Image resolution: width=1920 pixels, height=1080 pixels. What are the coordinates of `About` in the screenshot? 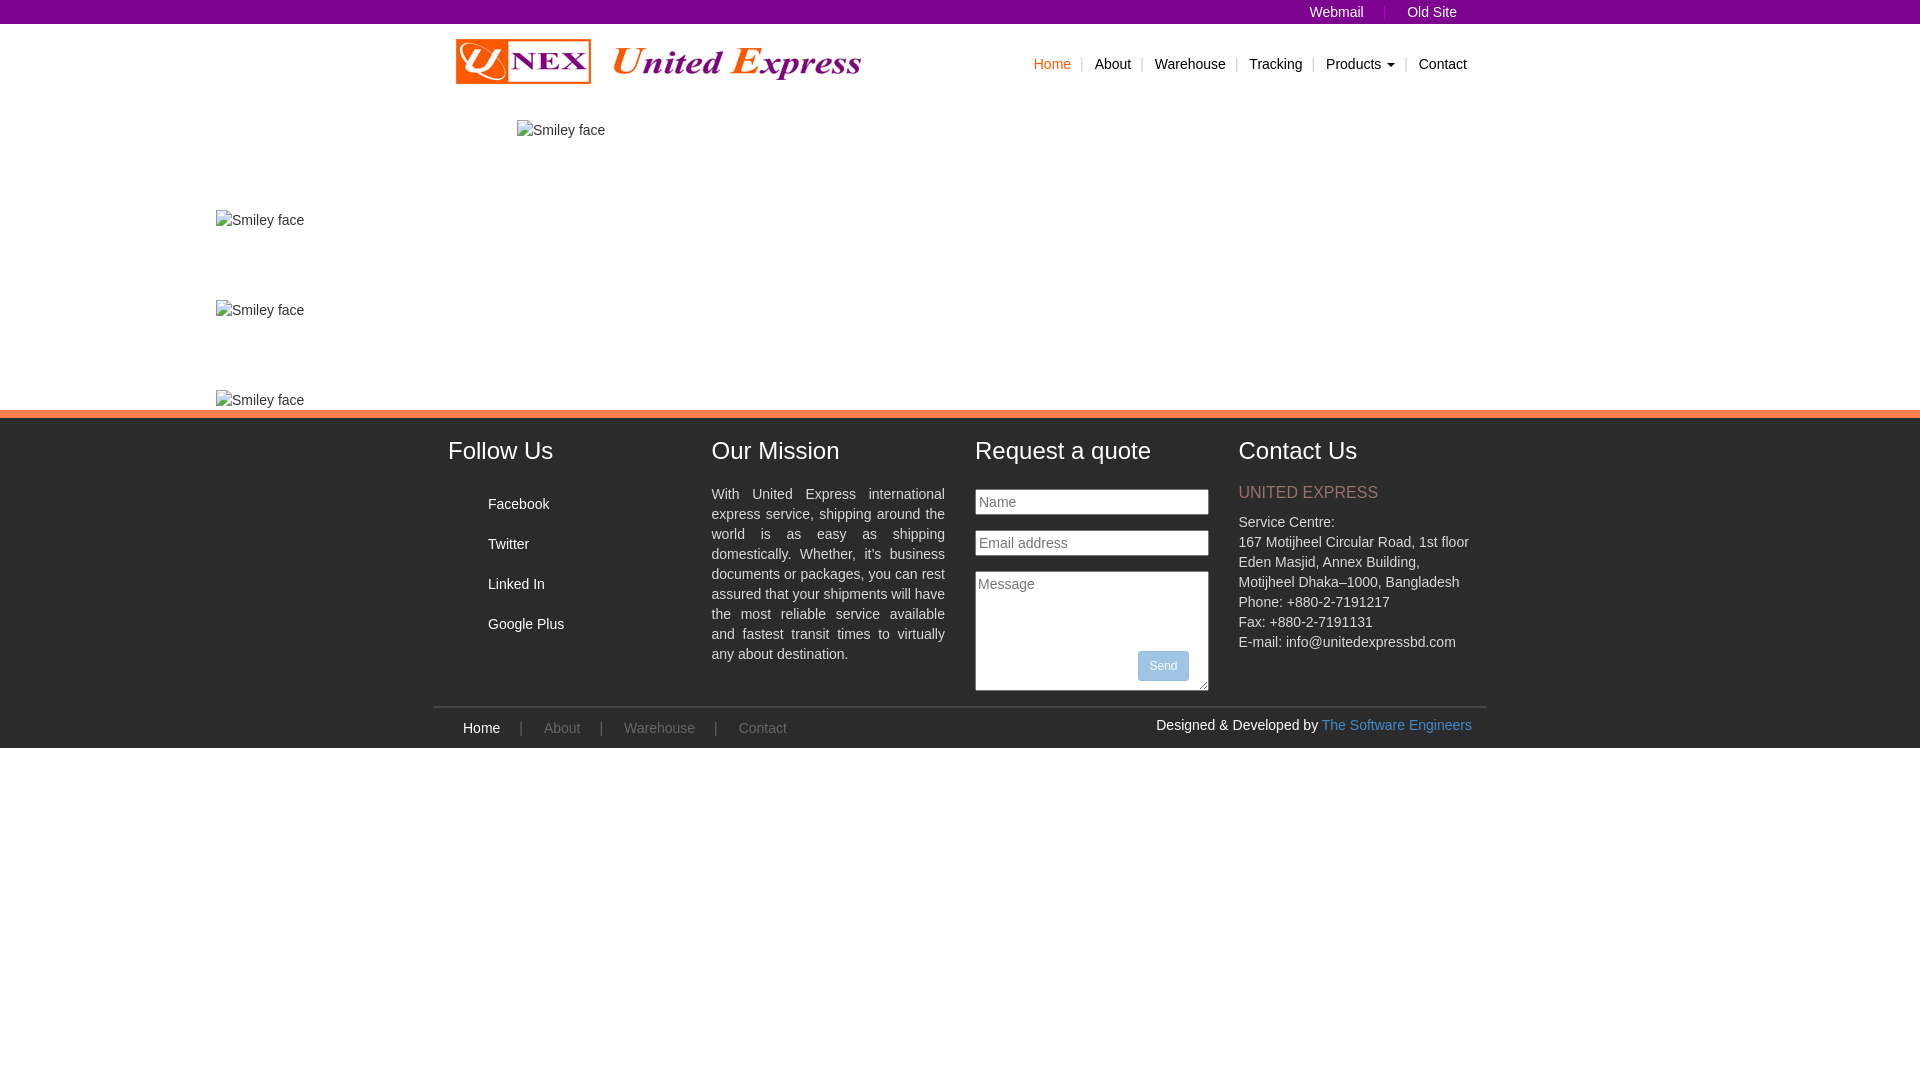 It's located at (1114, 64).